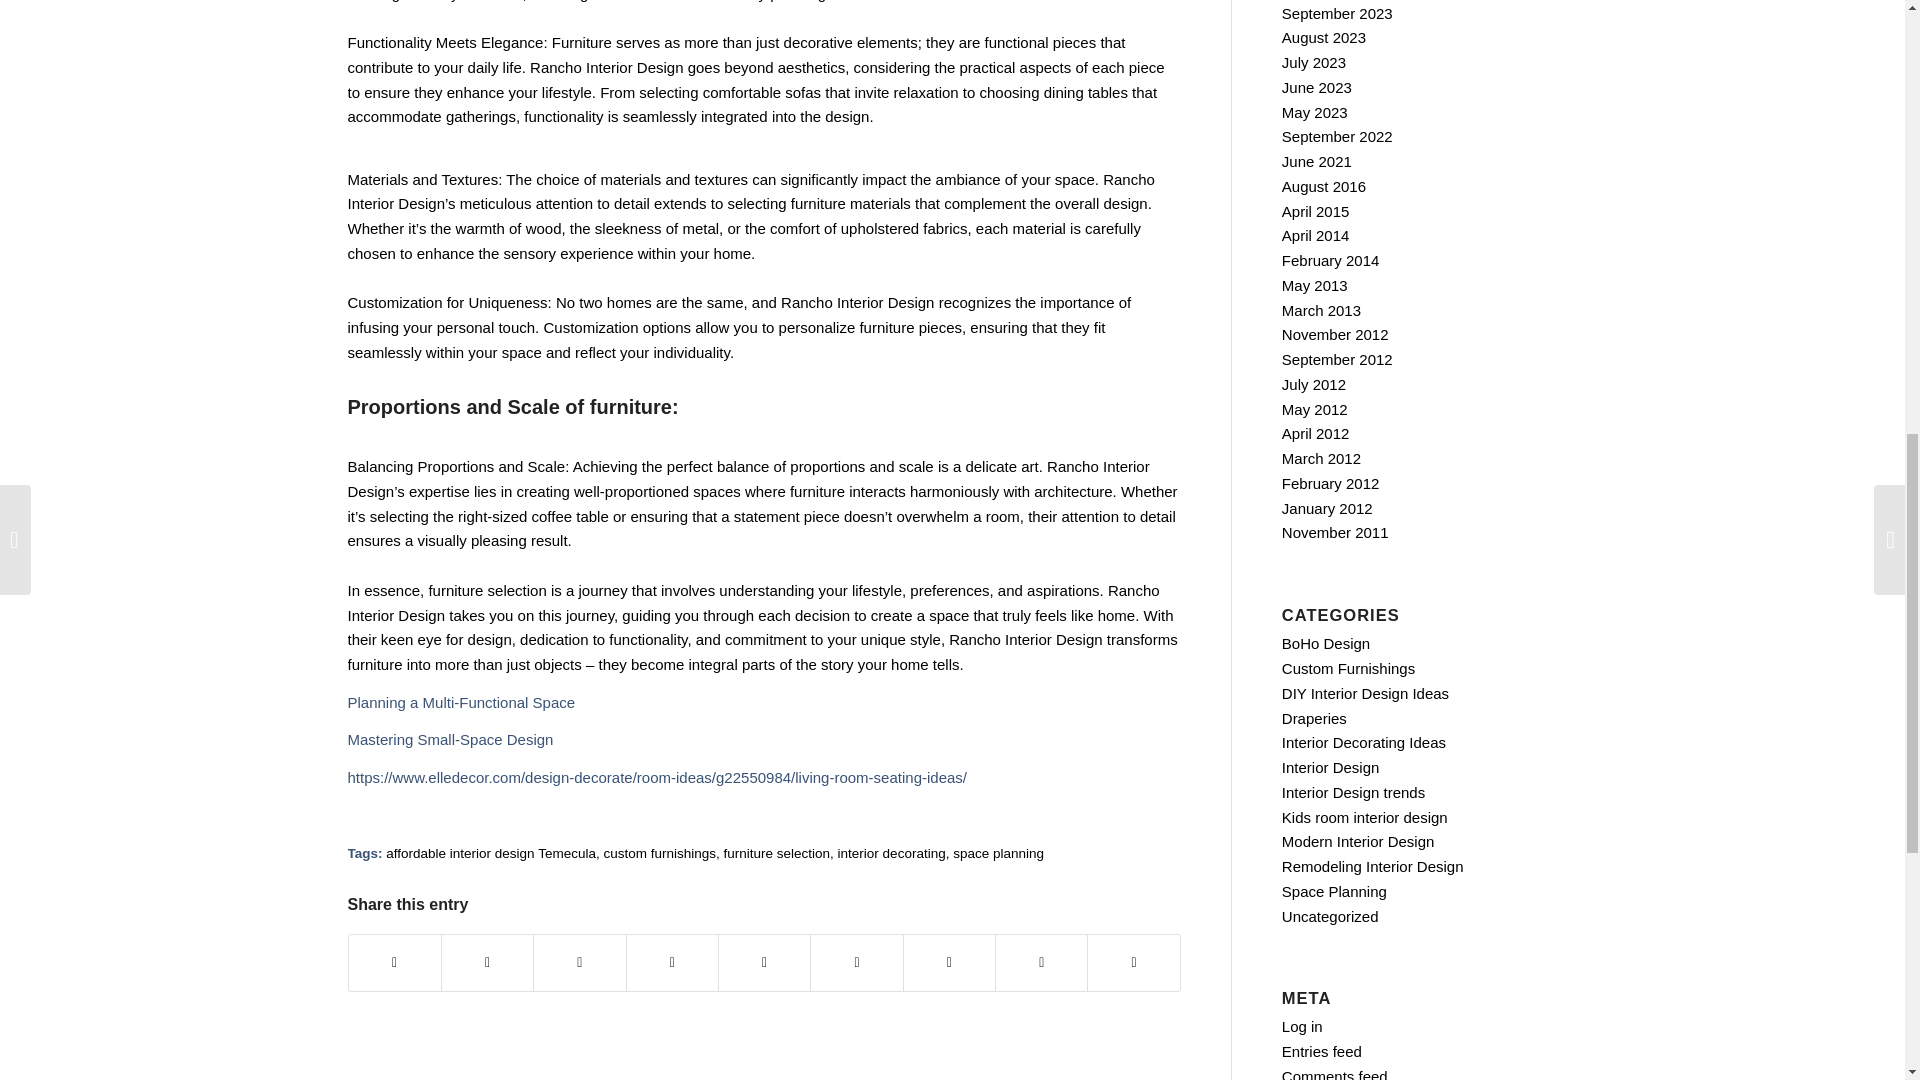 This screenshot has width=1920, height=1080. Describe the element at coordinates (892, 852) in the screenshot. I see `interior decorating` at that location.